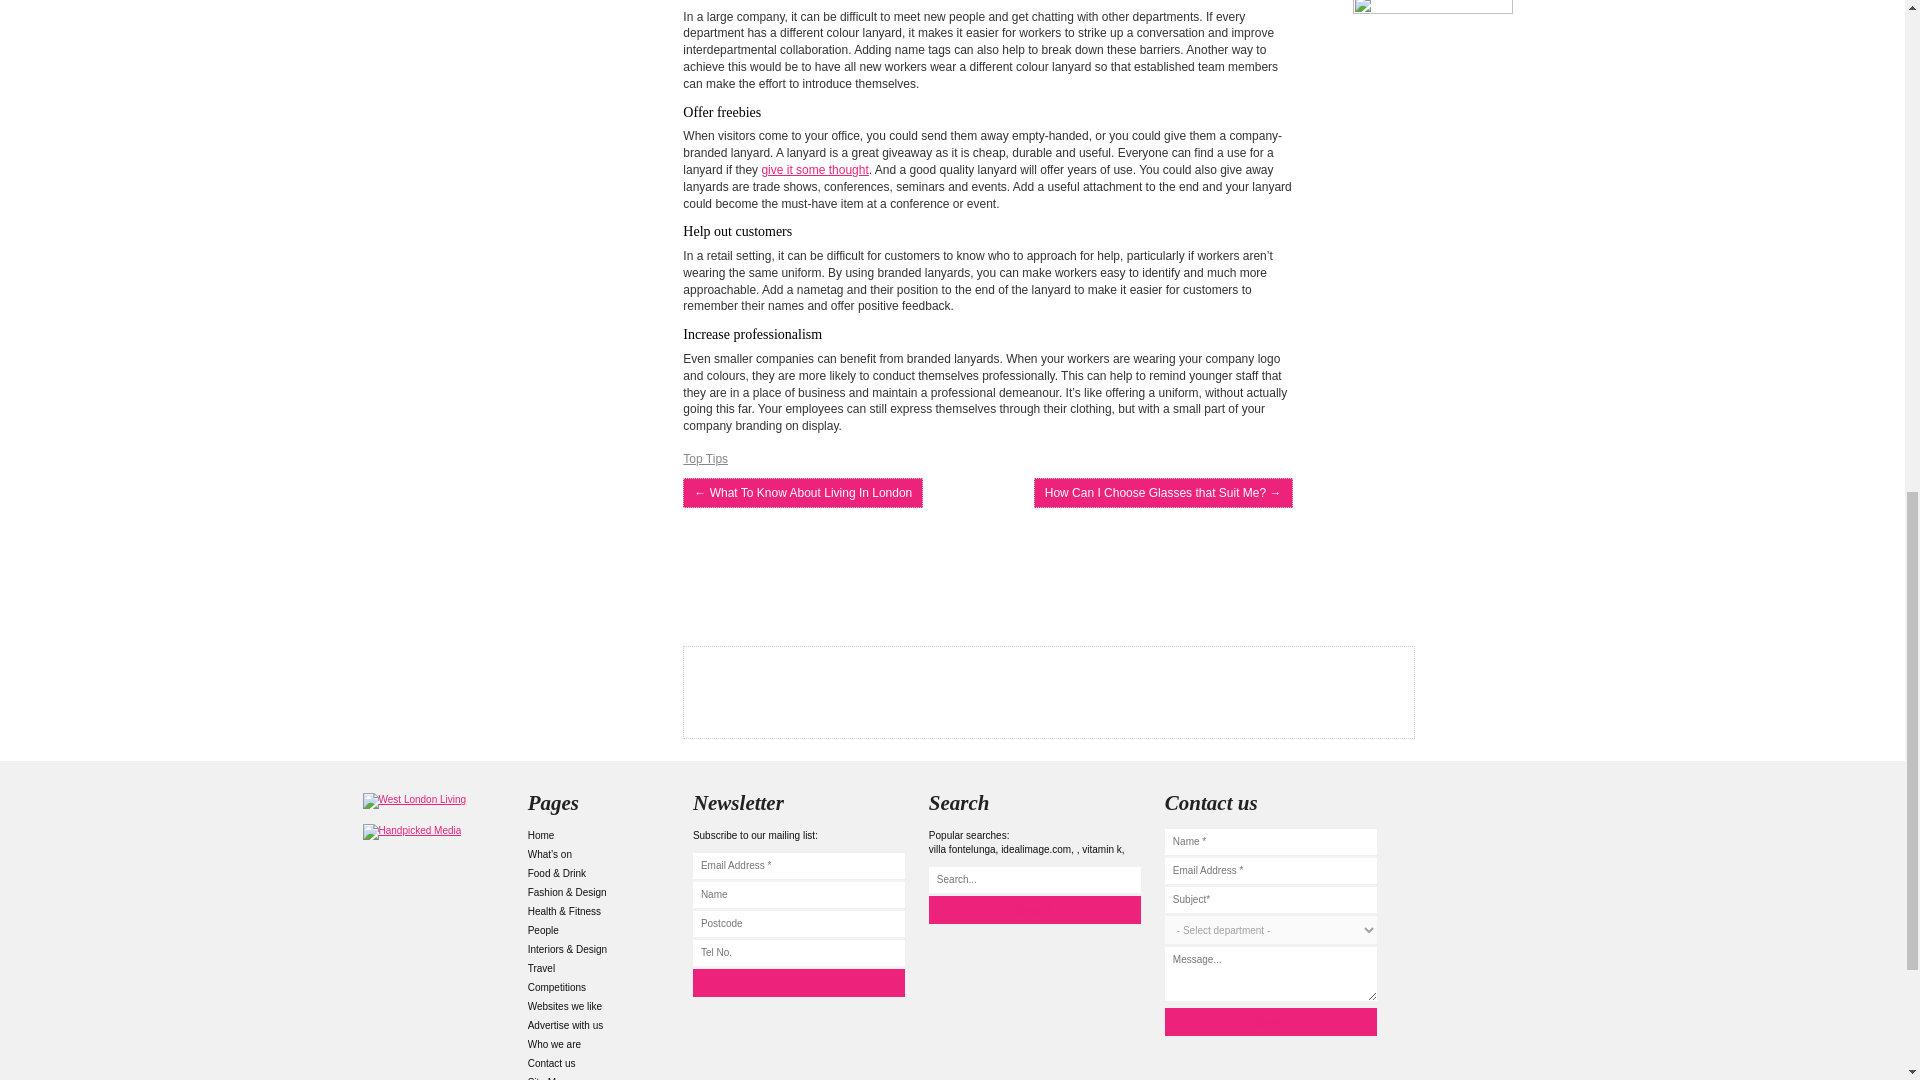  I want to click on Search, so click(1034, 910).